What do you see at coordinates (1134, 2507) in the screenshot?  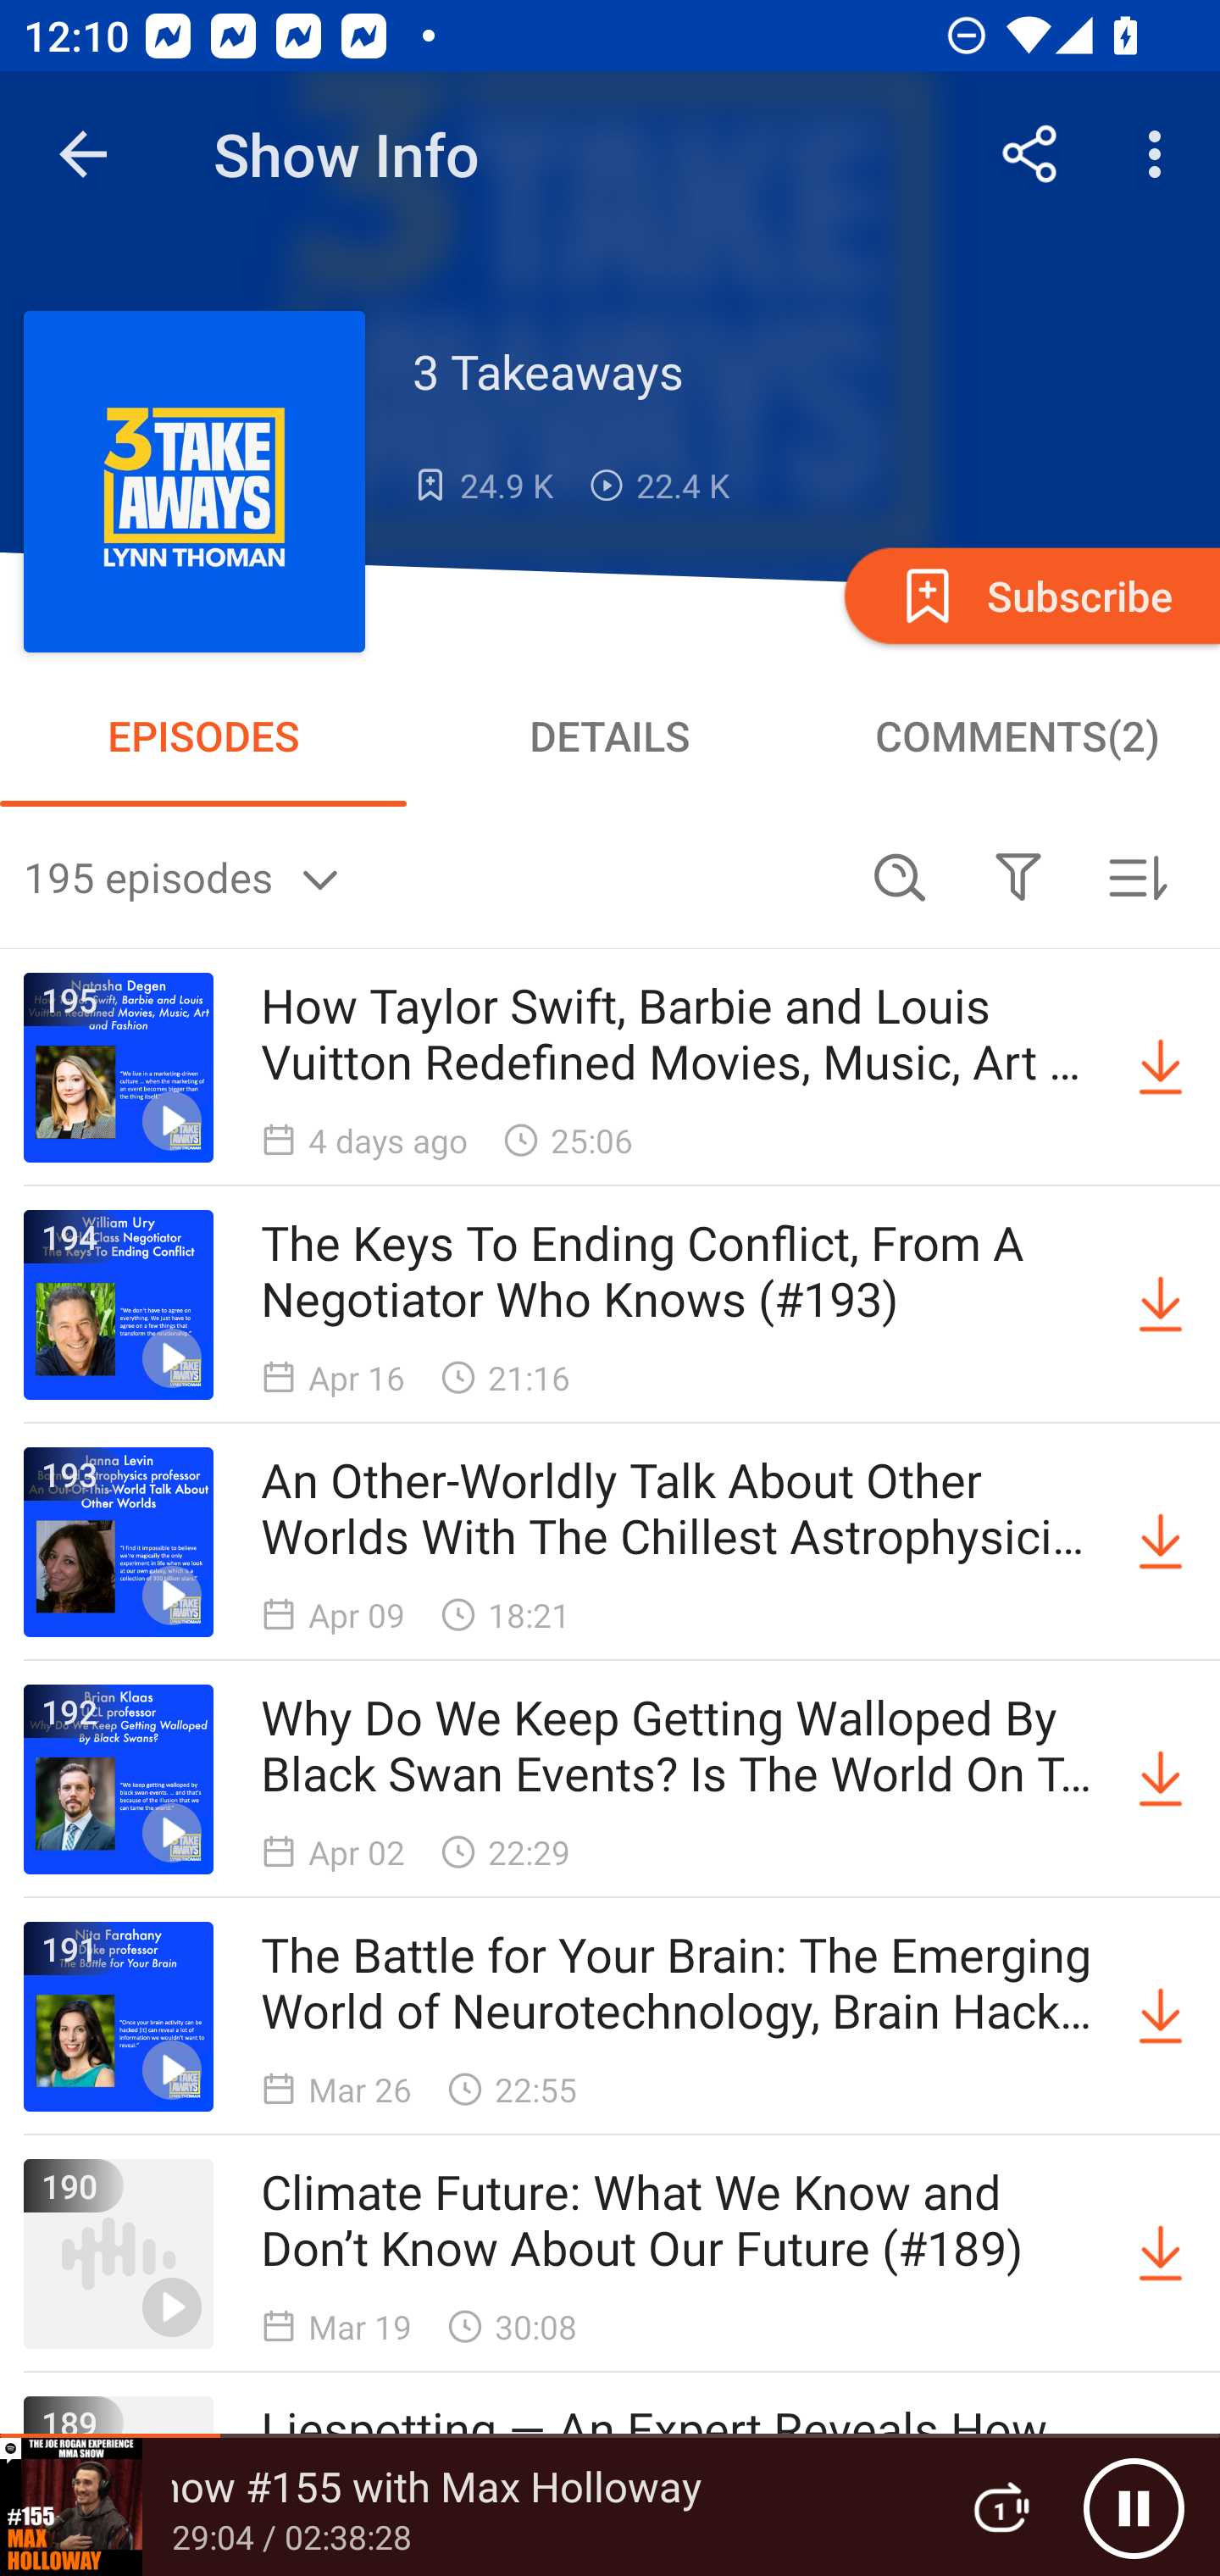 I see `Pause` at bounding box center [1134, 2507].